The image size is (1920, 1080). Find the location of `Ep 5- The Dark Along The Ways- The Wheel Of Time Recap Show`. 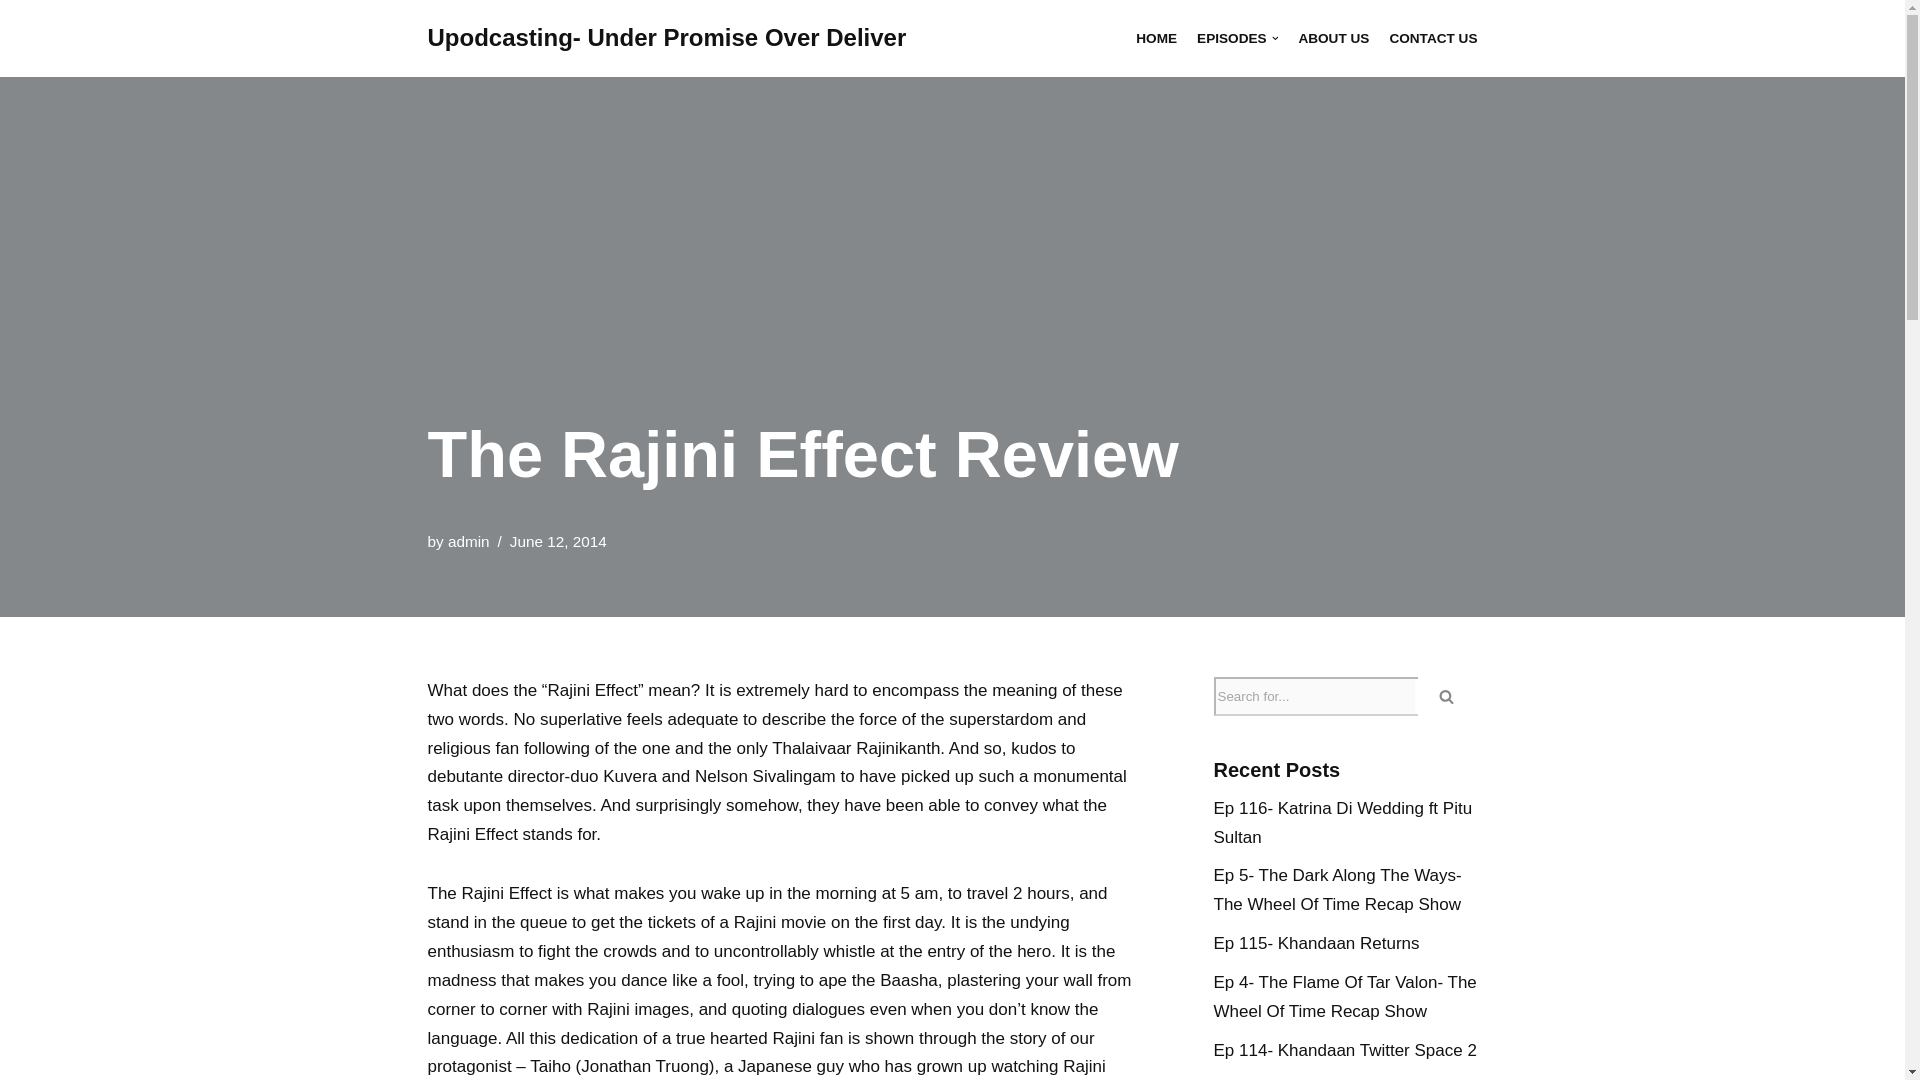

Ep 5- The Dark Along The Ways- The Wheel Of Time Recap Show is located at coordinates (1337, 890).